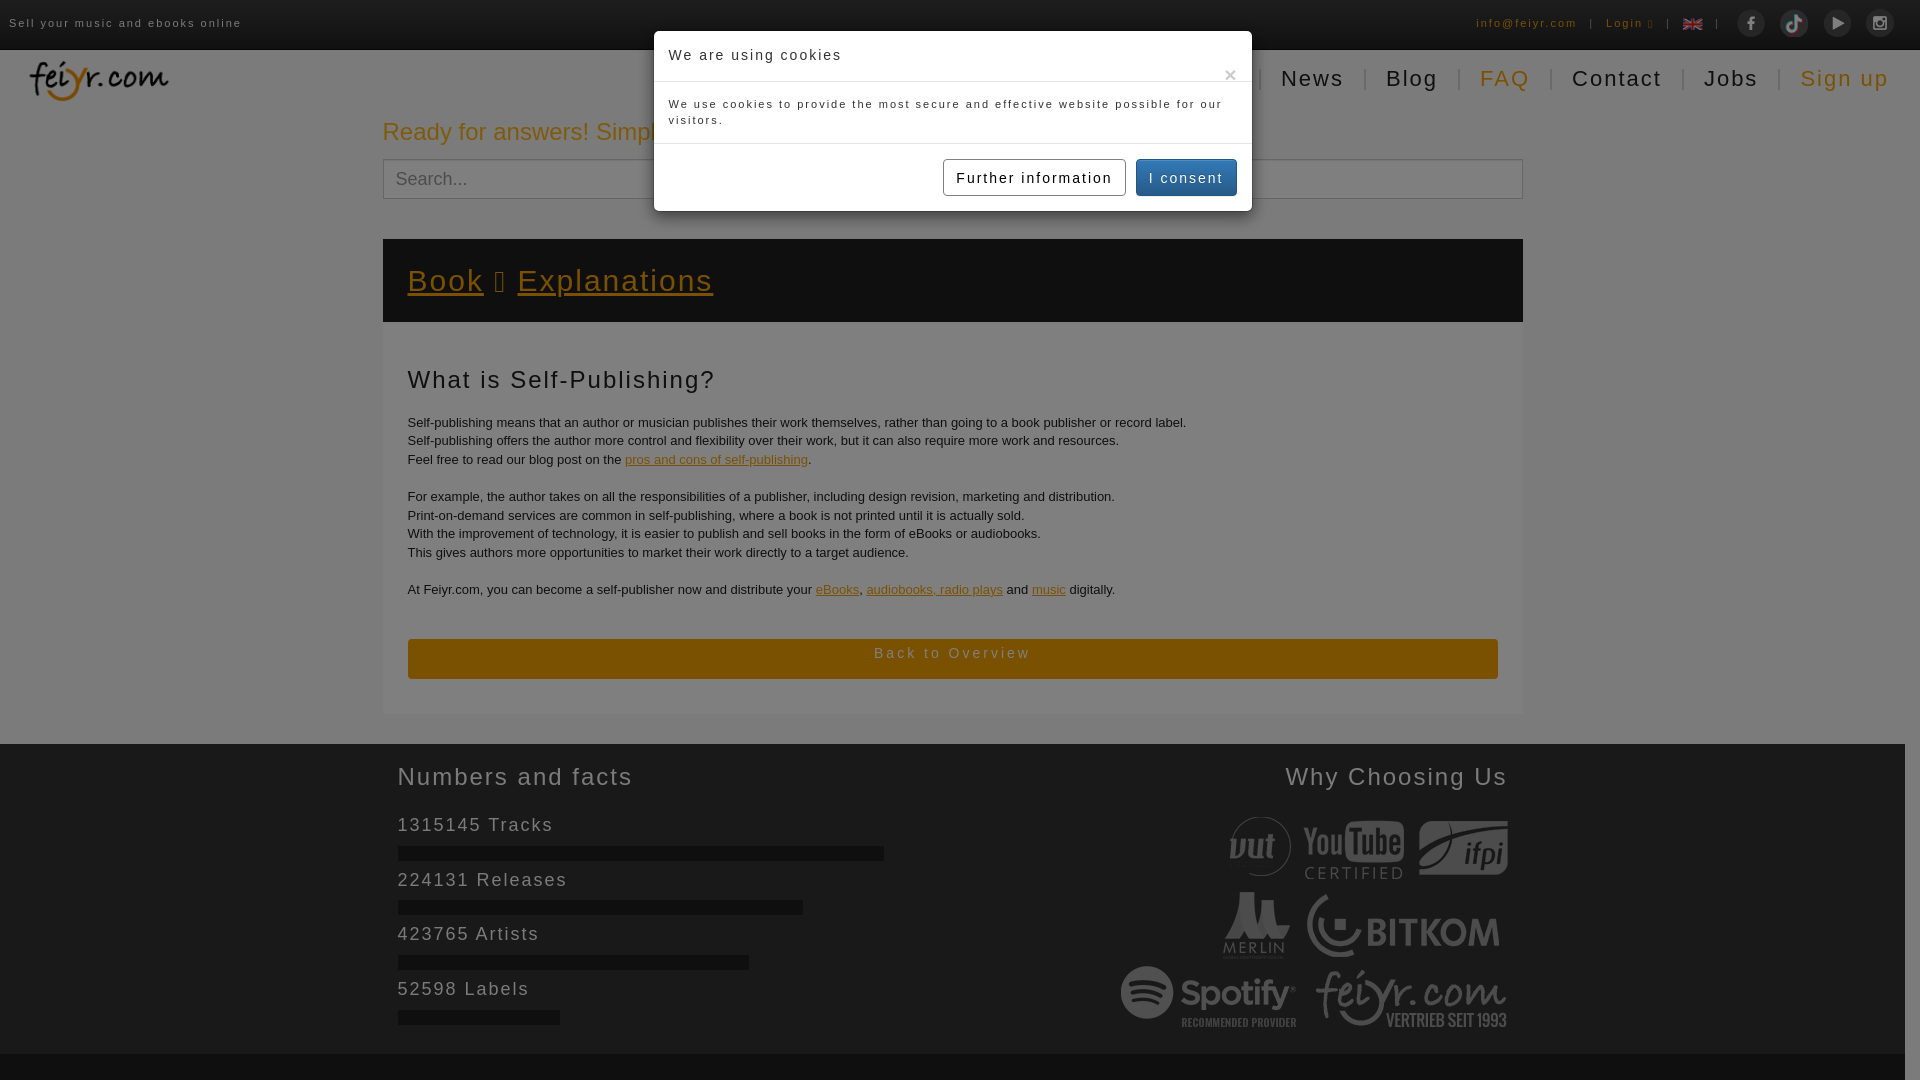 The image size is (1920, 1080). What do you see at coordinates (1617, 76) in the screenshot?
I see `Contact` at bounding box center [1617, 76].